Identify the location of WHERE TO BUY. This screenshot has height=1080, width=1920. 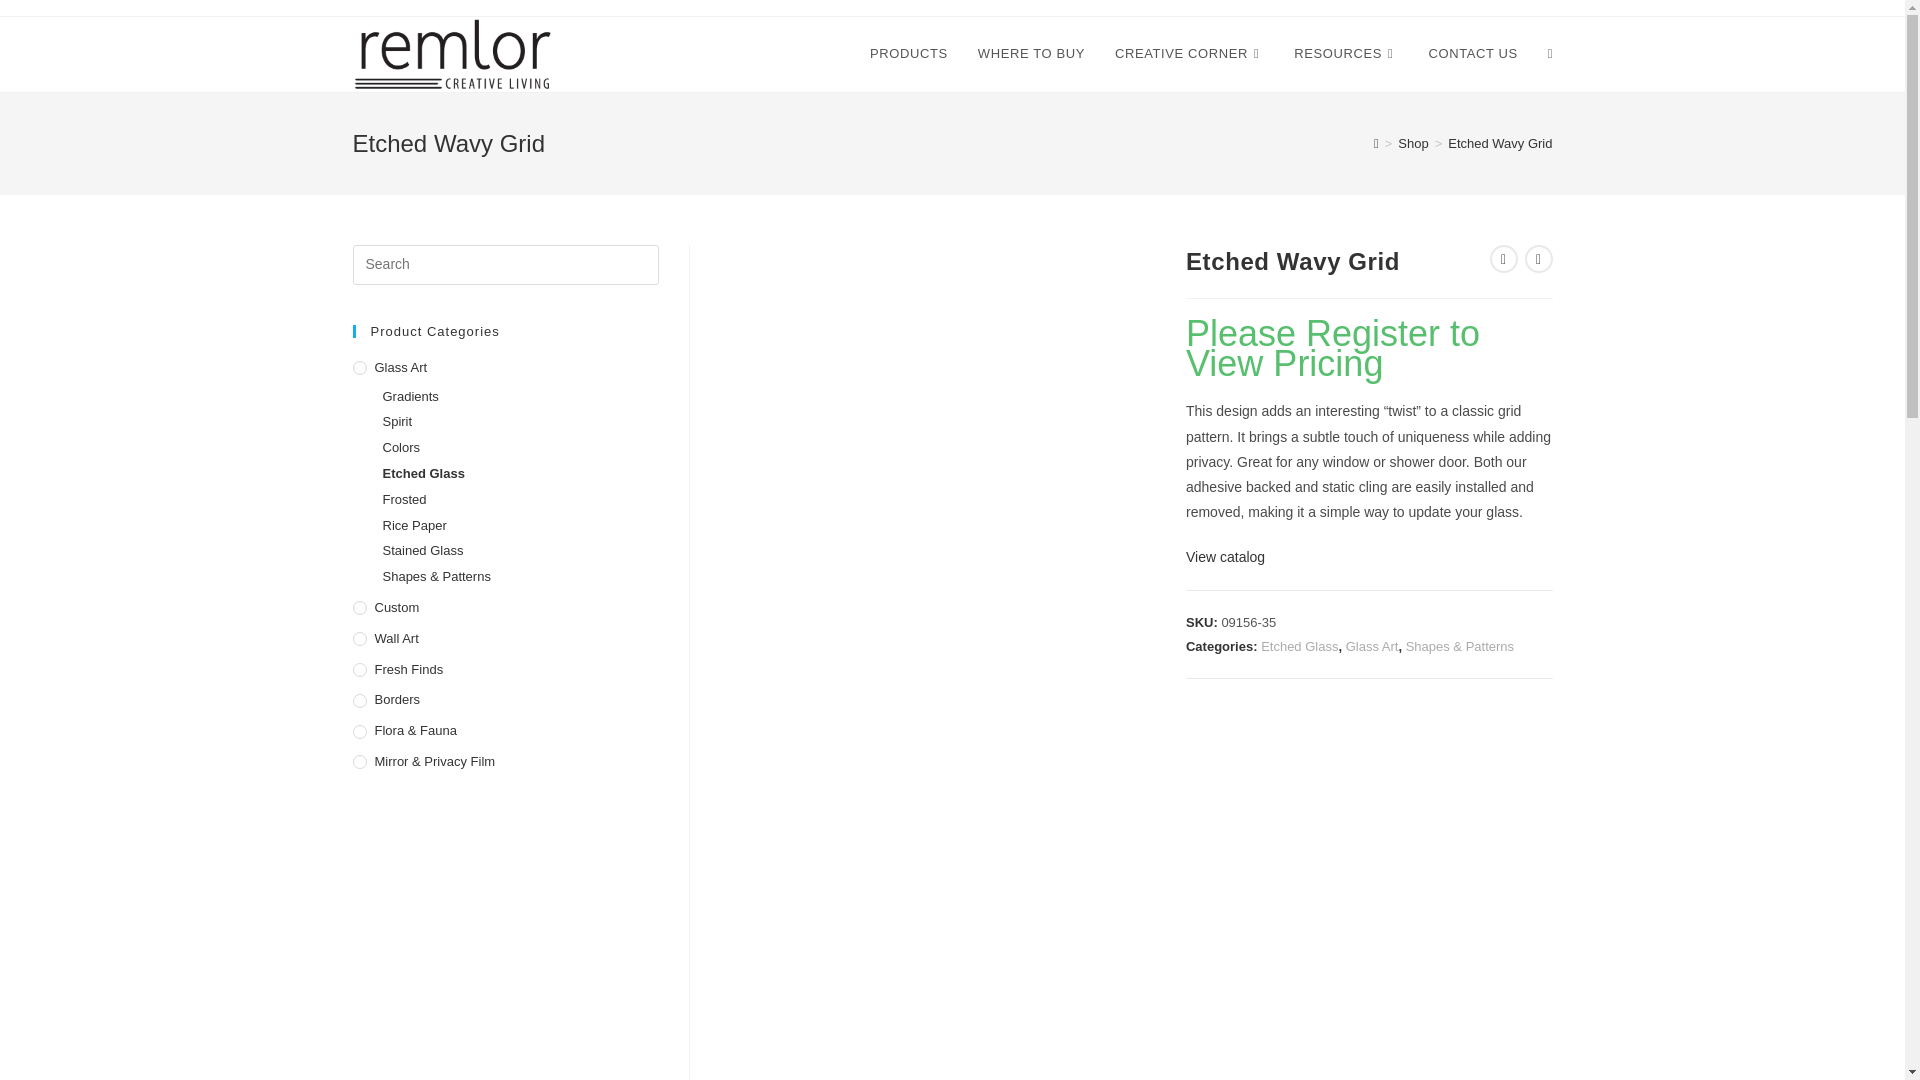
(1032, 54).